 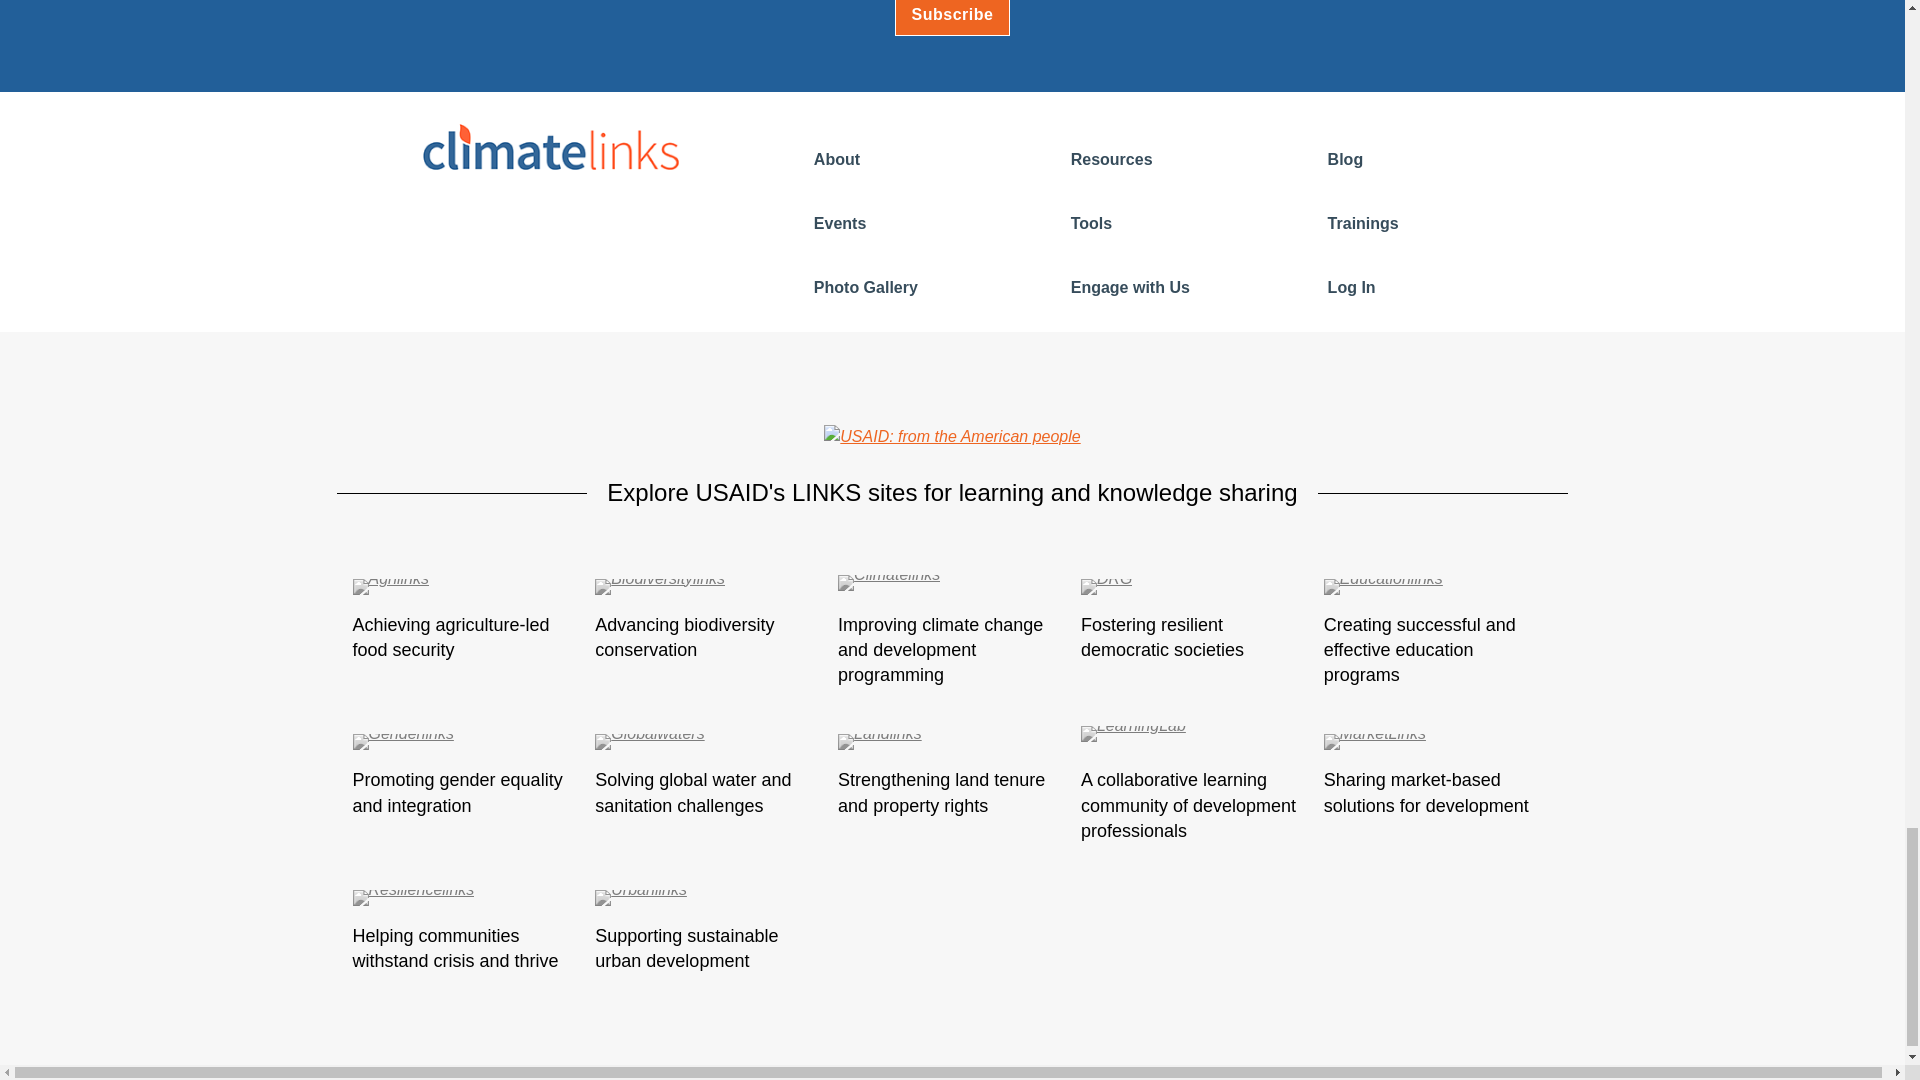 I want to click on Go to LearningLab, so click(x=1194, y=744).